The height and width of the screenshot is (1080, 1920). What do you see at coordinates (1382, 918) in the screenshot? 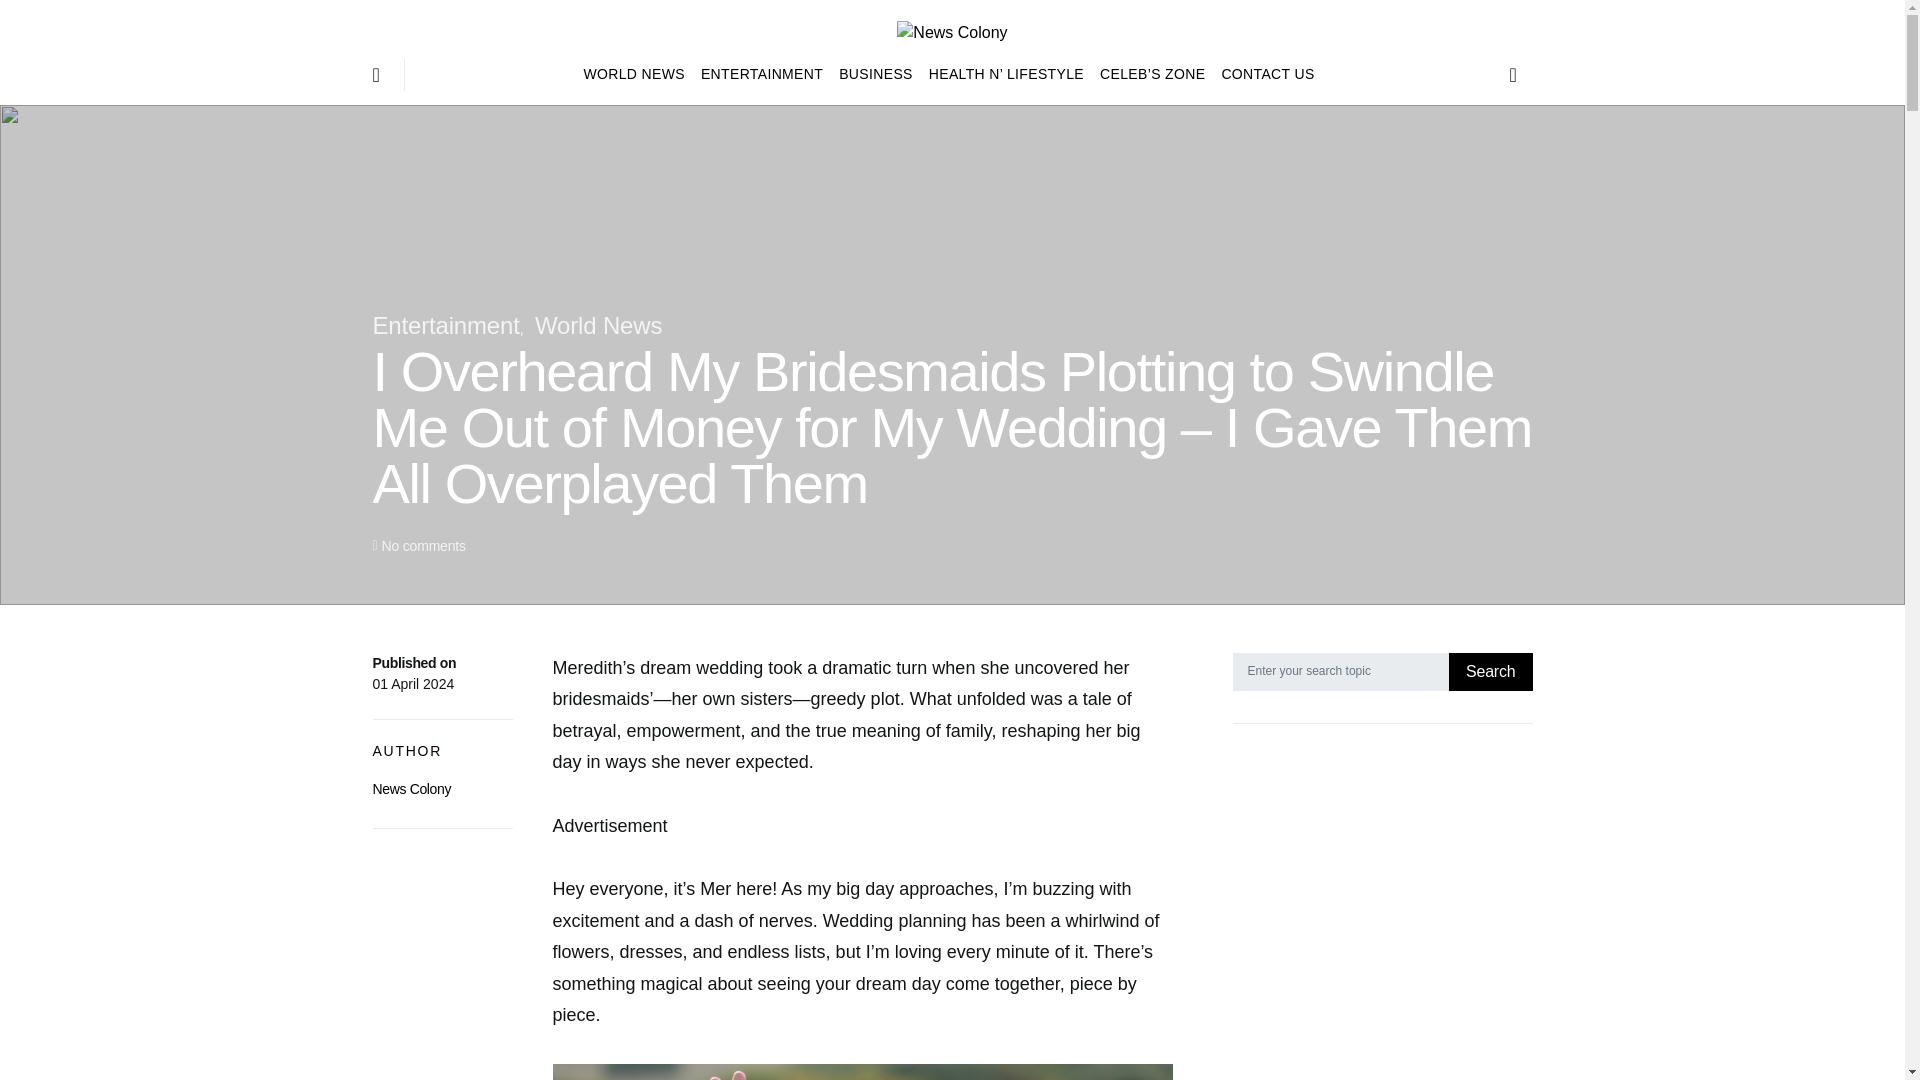
I see `Advertisement` at bounding box center [1382, 918].